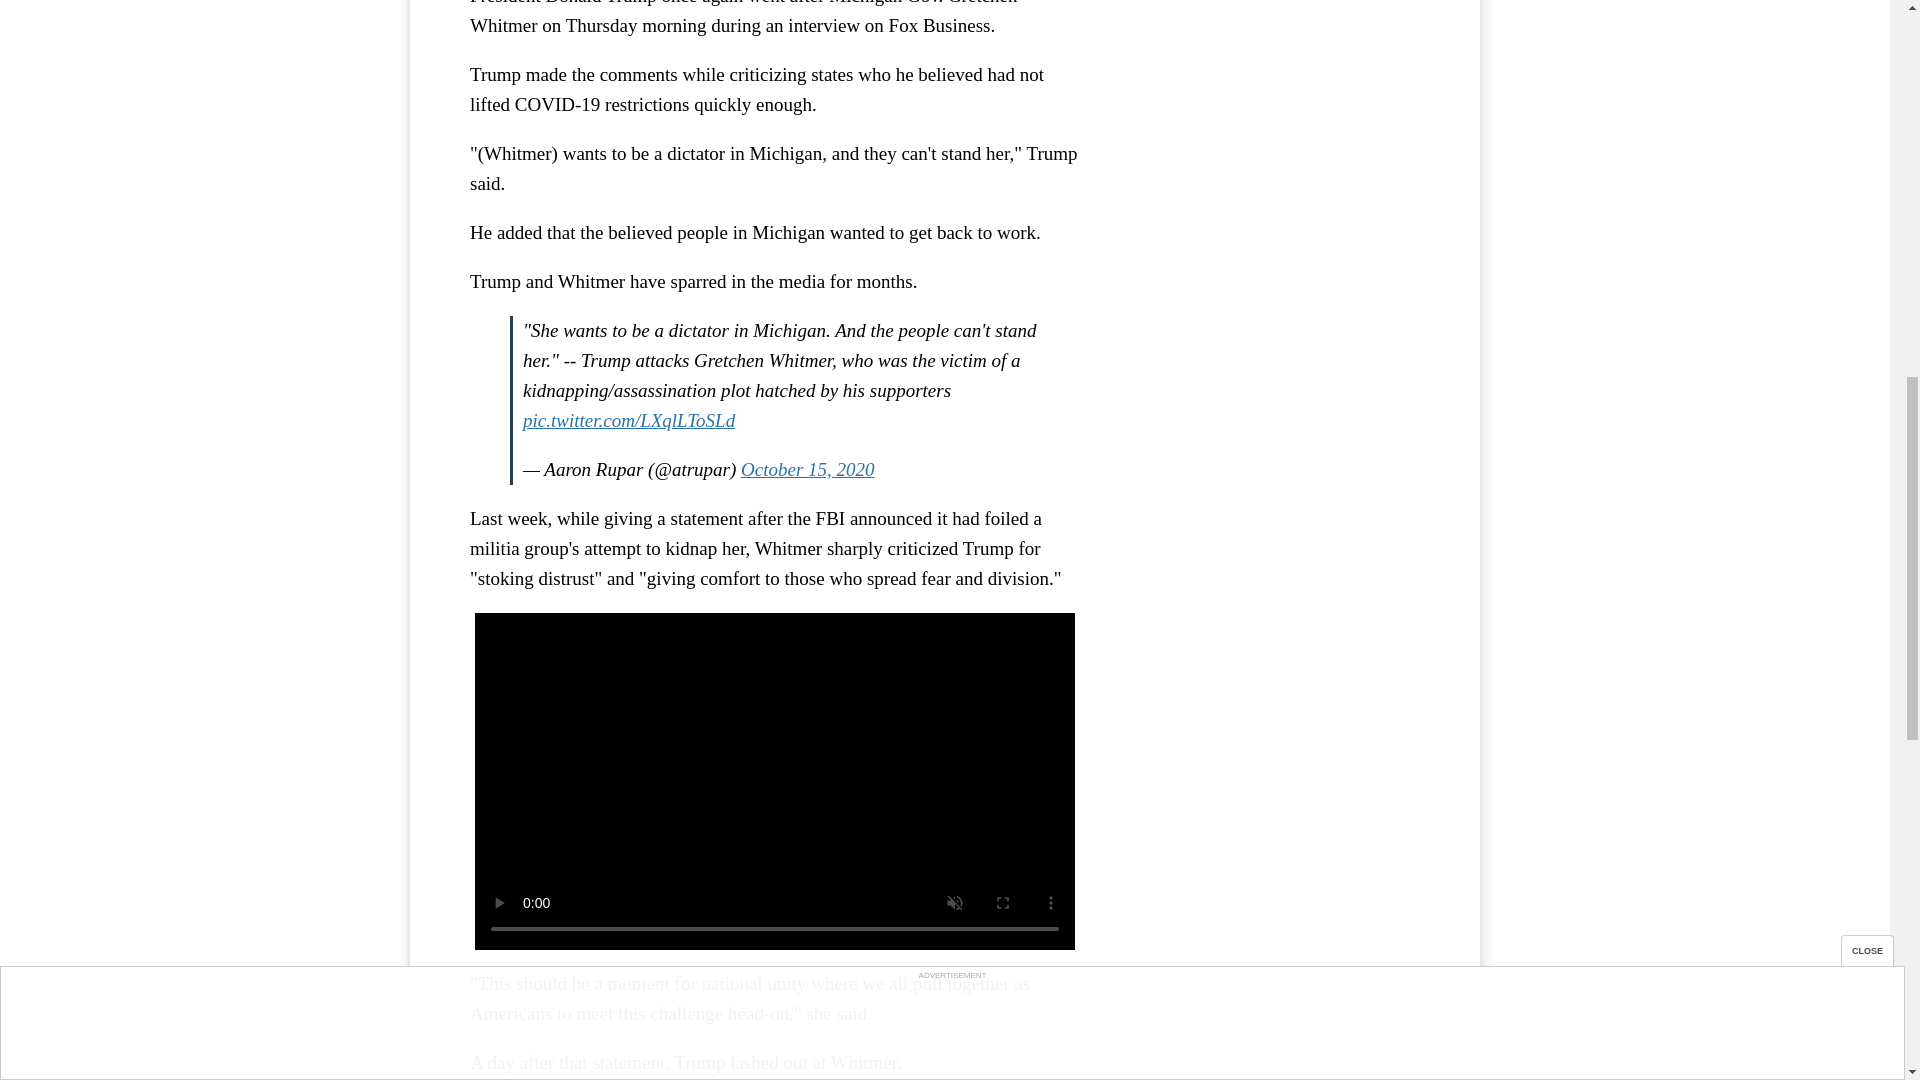  Describe the element at coordinates (1270, 100) in the screenshot. I see `3rd party ad content` at that location.